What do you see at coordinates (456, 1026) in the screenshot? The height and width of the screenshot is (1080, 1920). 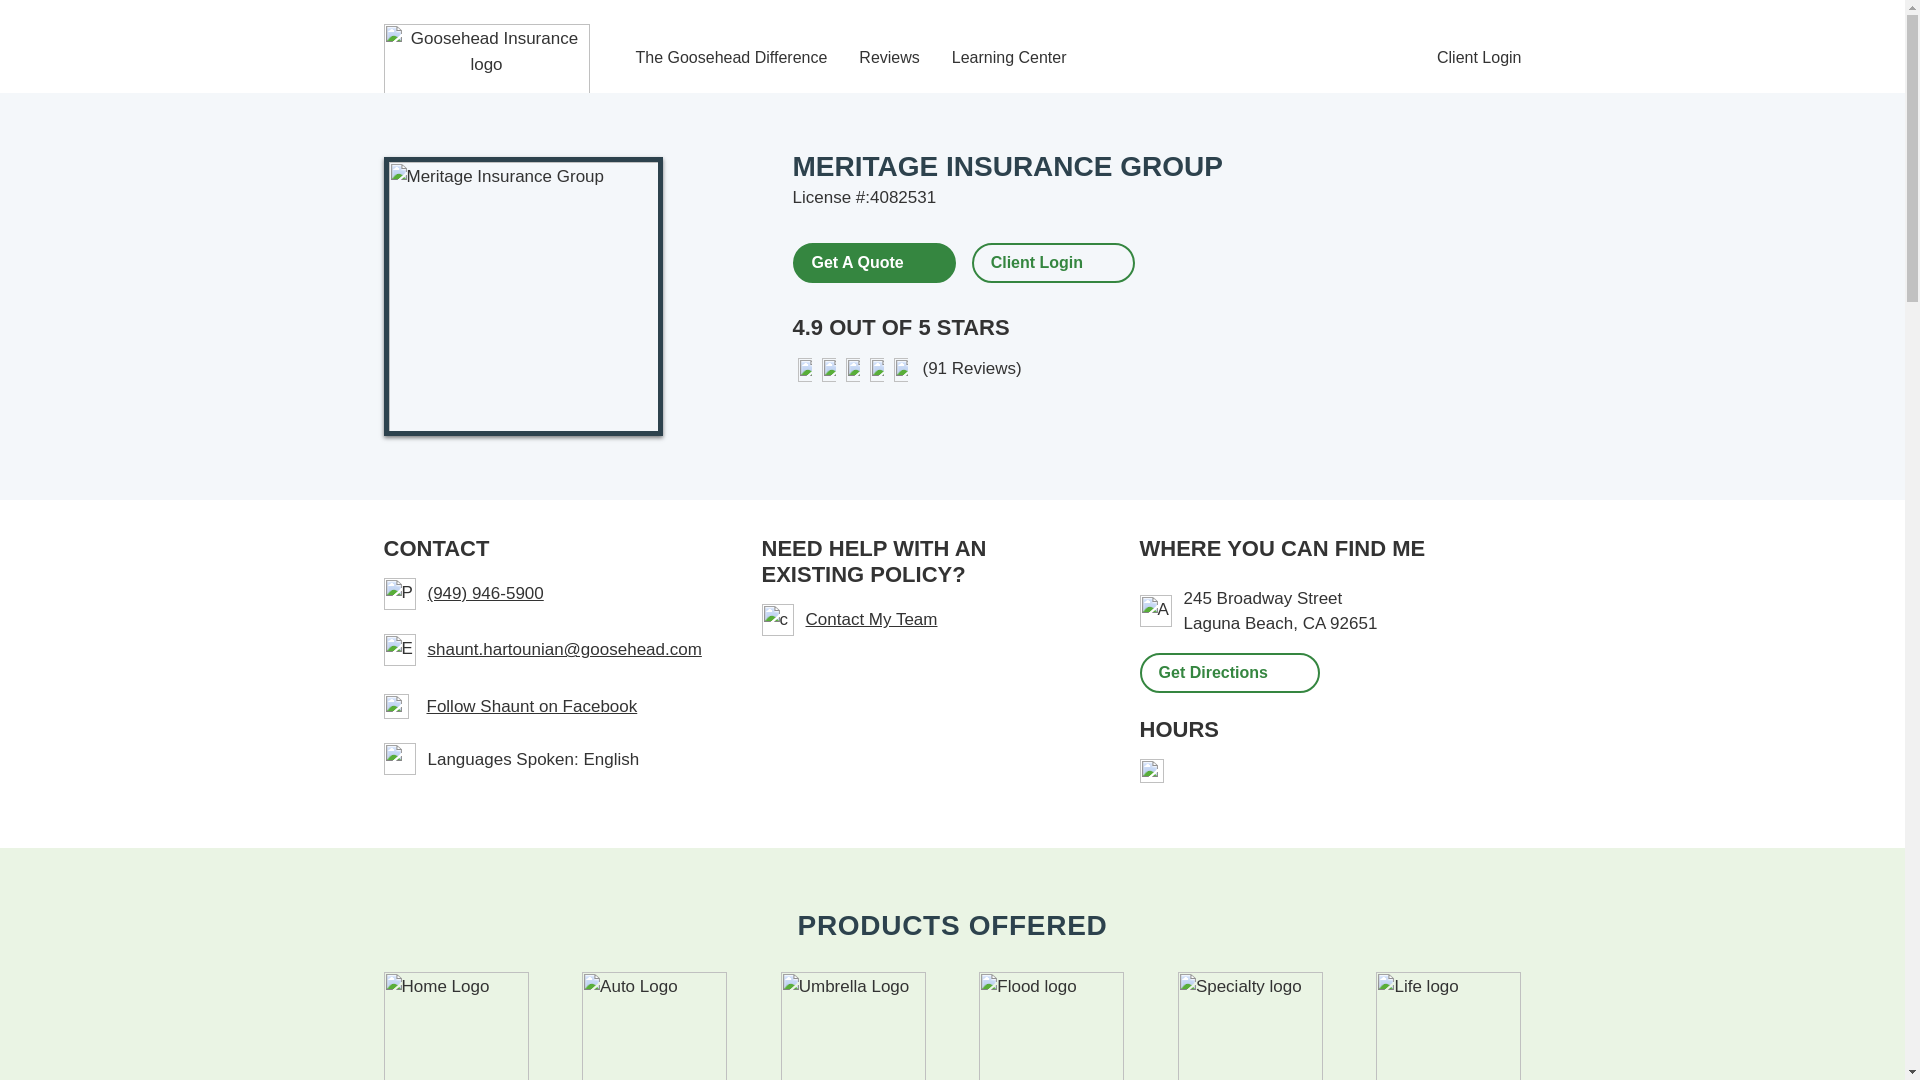 I see `HOME` at bounding box center [456, 1026].